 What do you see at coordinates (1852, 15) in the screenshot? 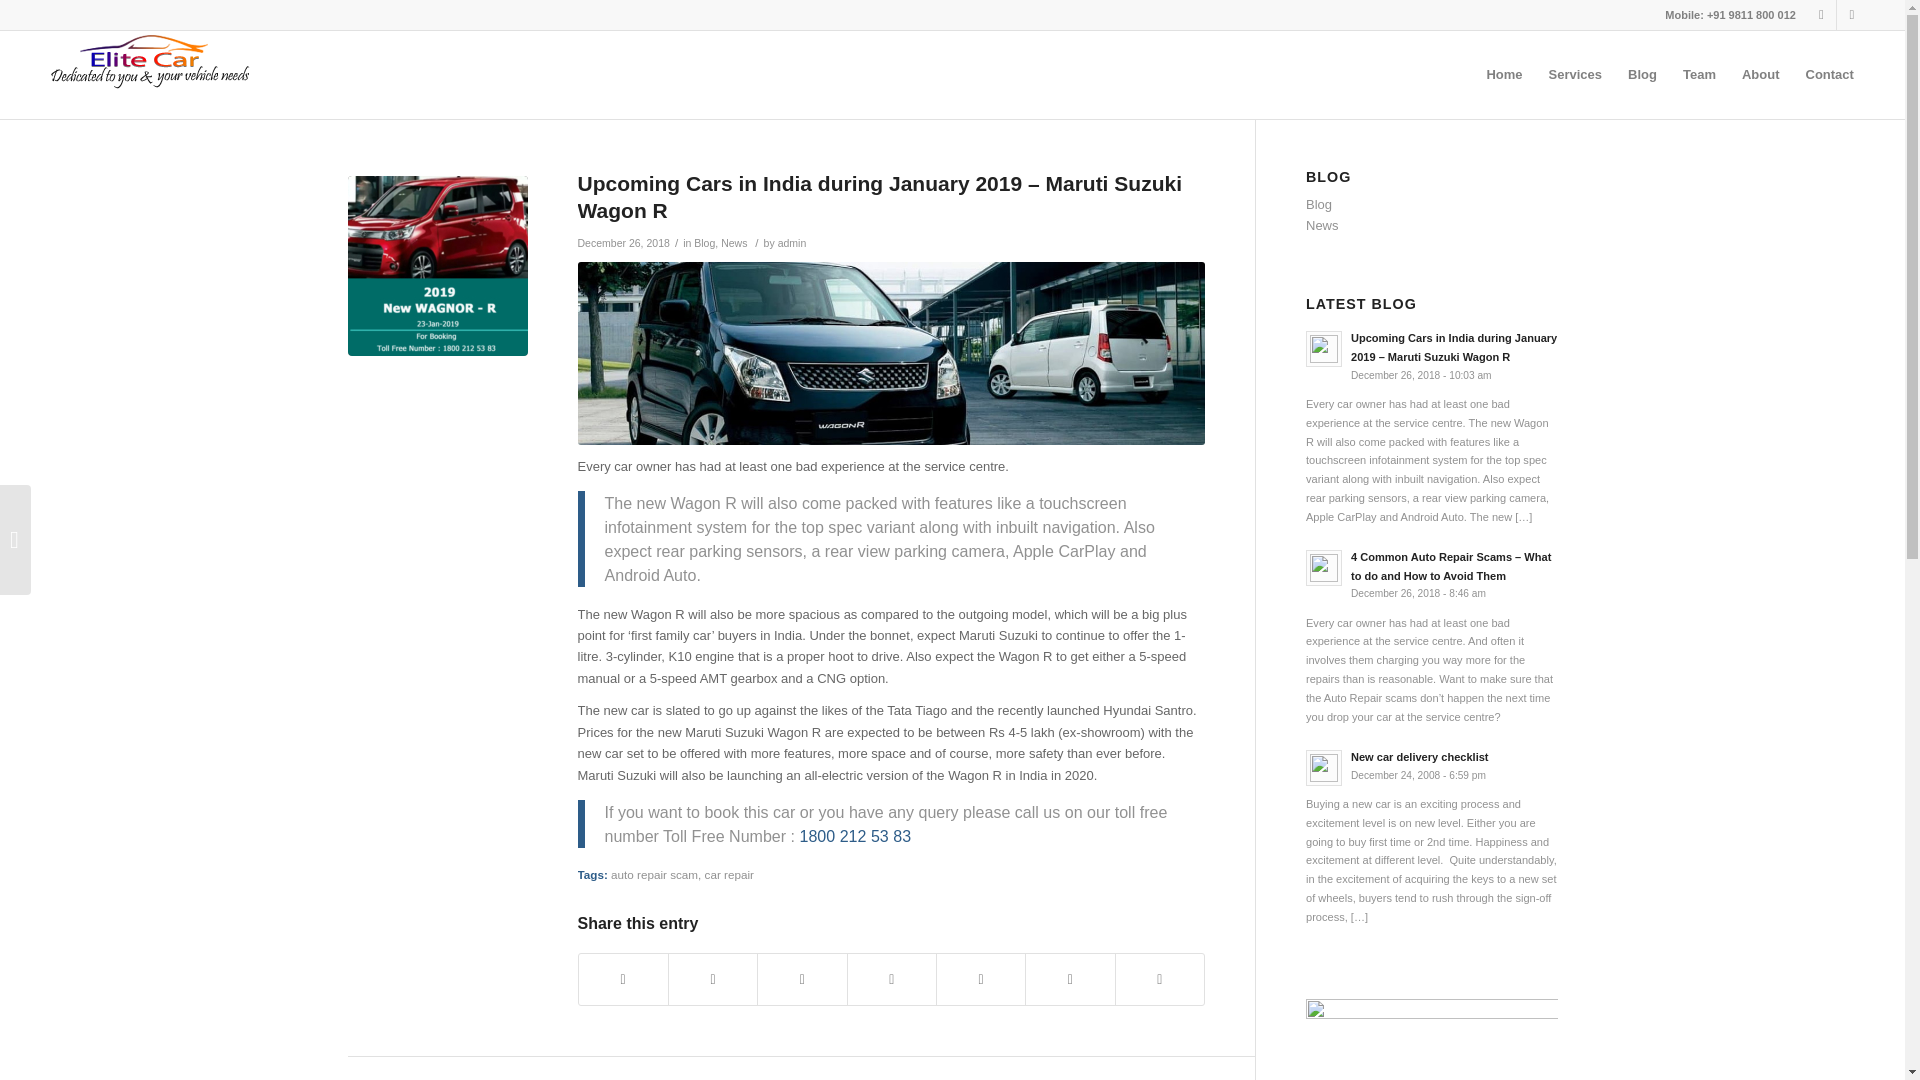
I see `Blog` at bounding box center [1852, 15].